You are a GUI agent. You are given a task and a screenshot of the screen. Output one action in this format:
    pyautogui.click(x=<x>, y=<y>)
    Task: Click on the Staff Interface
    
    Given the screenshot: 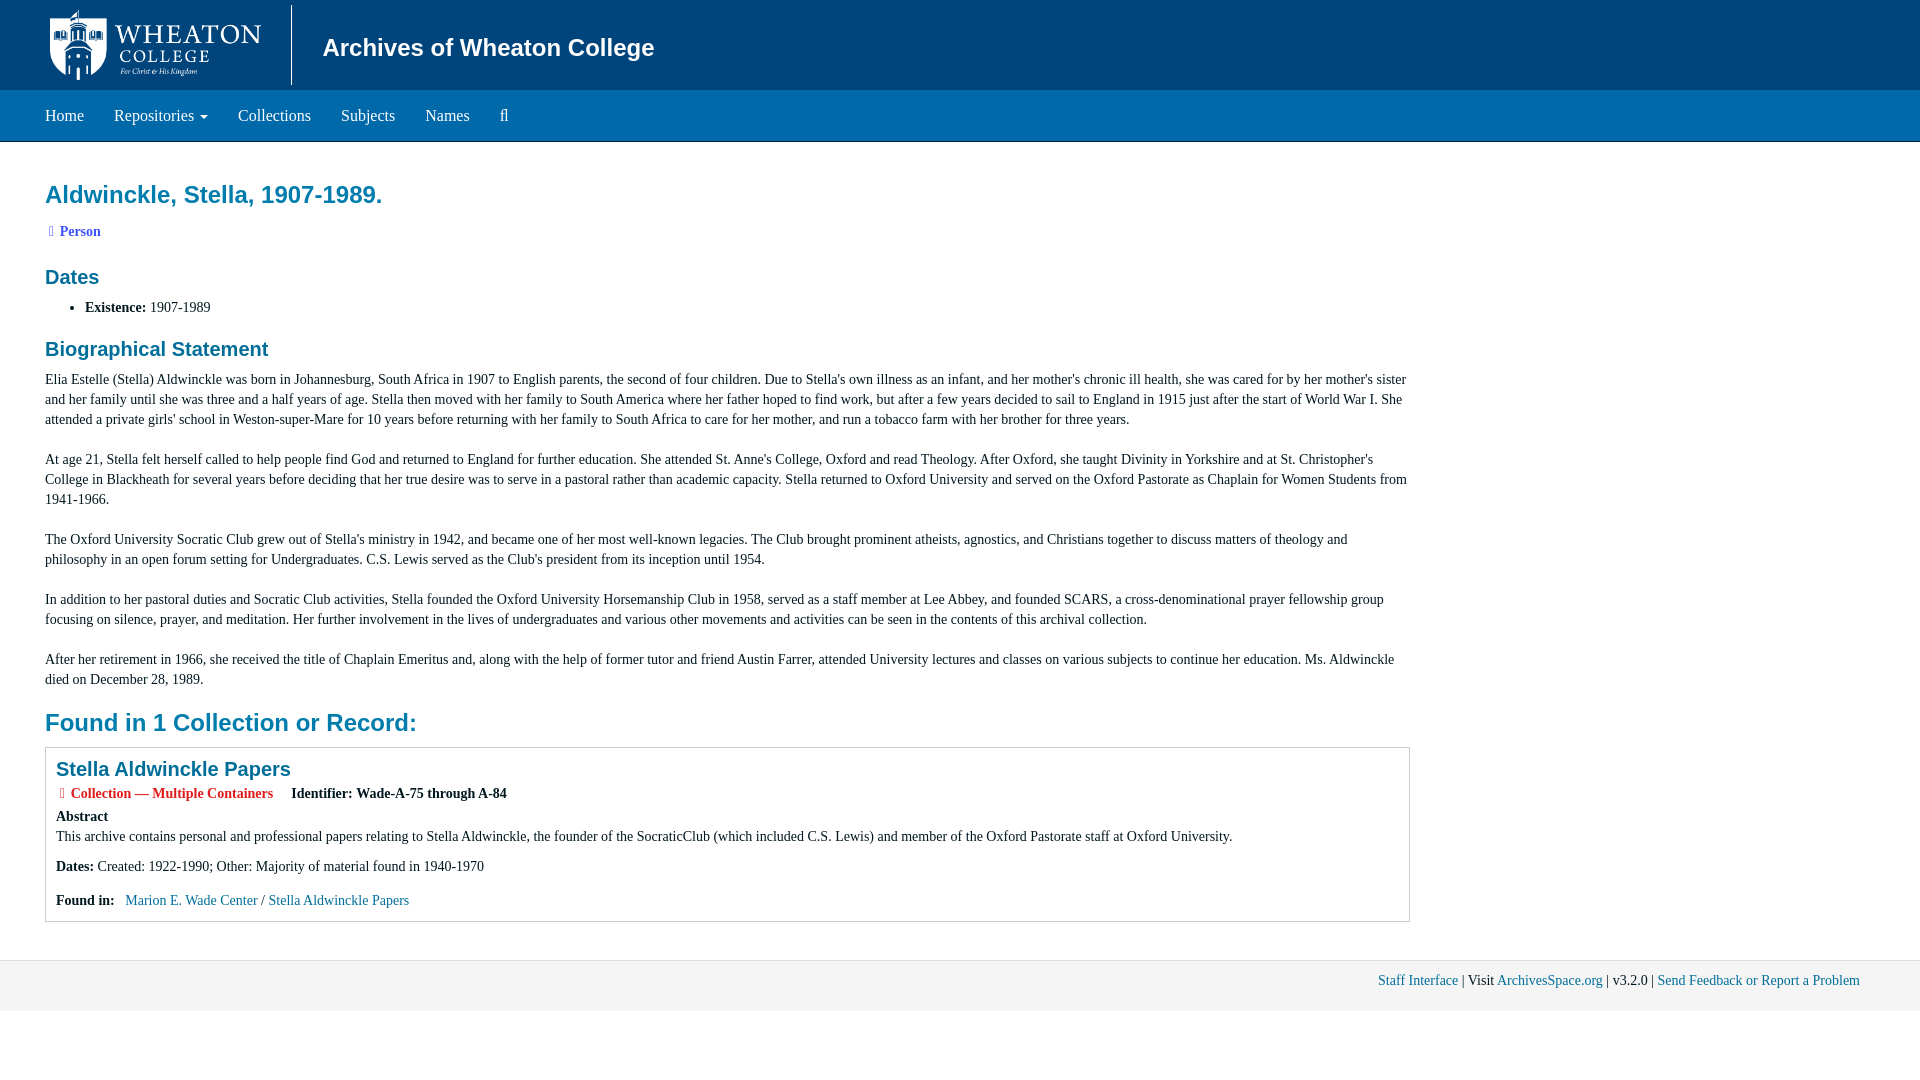 What is the action you would take?
    pyautogui.click(x=1418, y=980)
    